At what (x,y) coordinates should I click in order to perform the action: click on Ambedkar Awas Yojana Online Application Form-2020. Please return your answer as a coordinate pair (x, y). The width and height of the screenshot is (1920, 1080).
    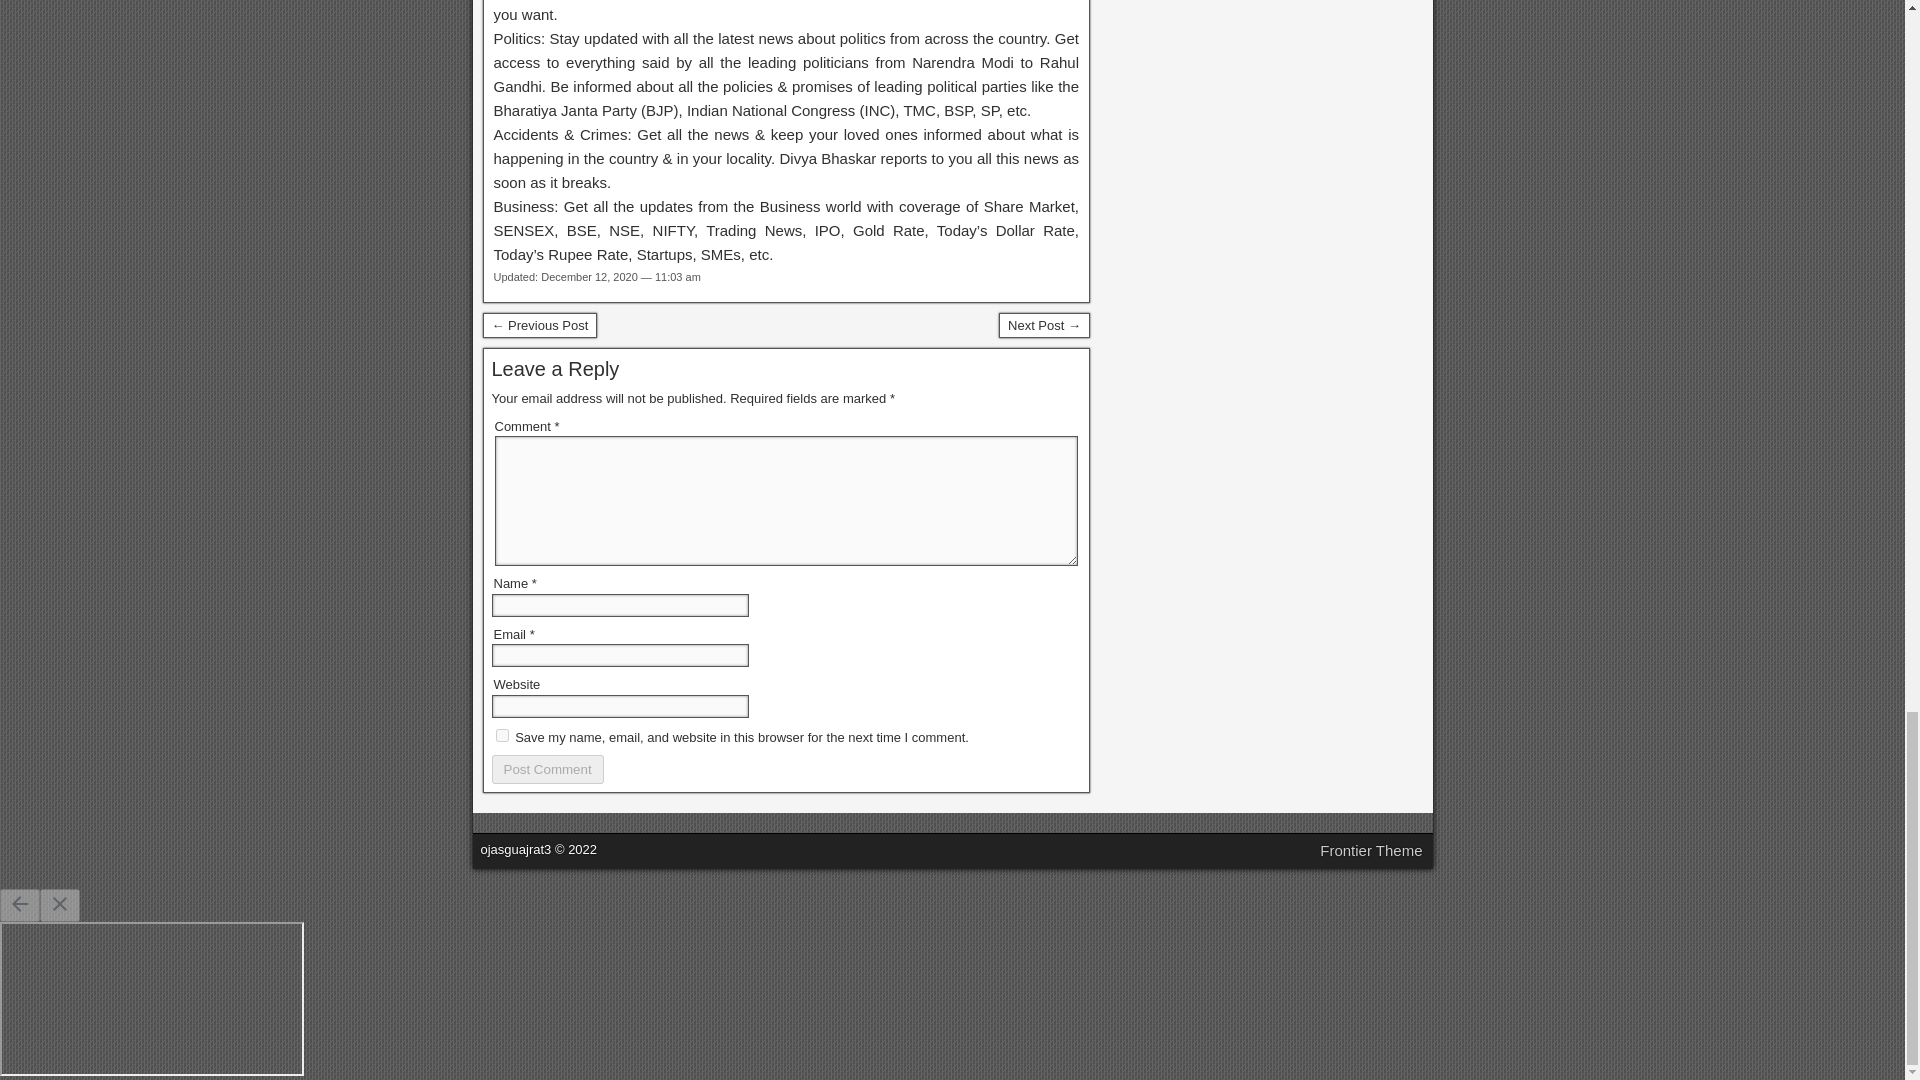
    Looking at the image, I should click on (1044, 326).